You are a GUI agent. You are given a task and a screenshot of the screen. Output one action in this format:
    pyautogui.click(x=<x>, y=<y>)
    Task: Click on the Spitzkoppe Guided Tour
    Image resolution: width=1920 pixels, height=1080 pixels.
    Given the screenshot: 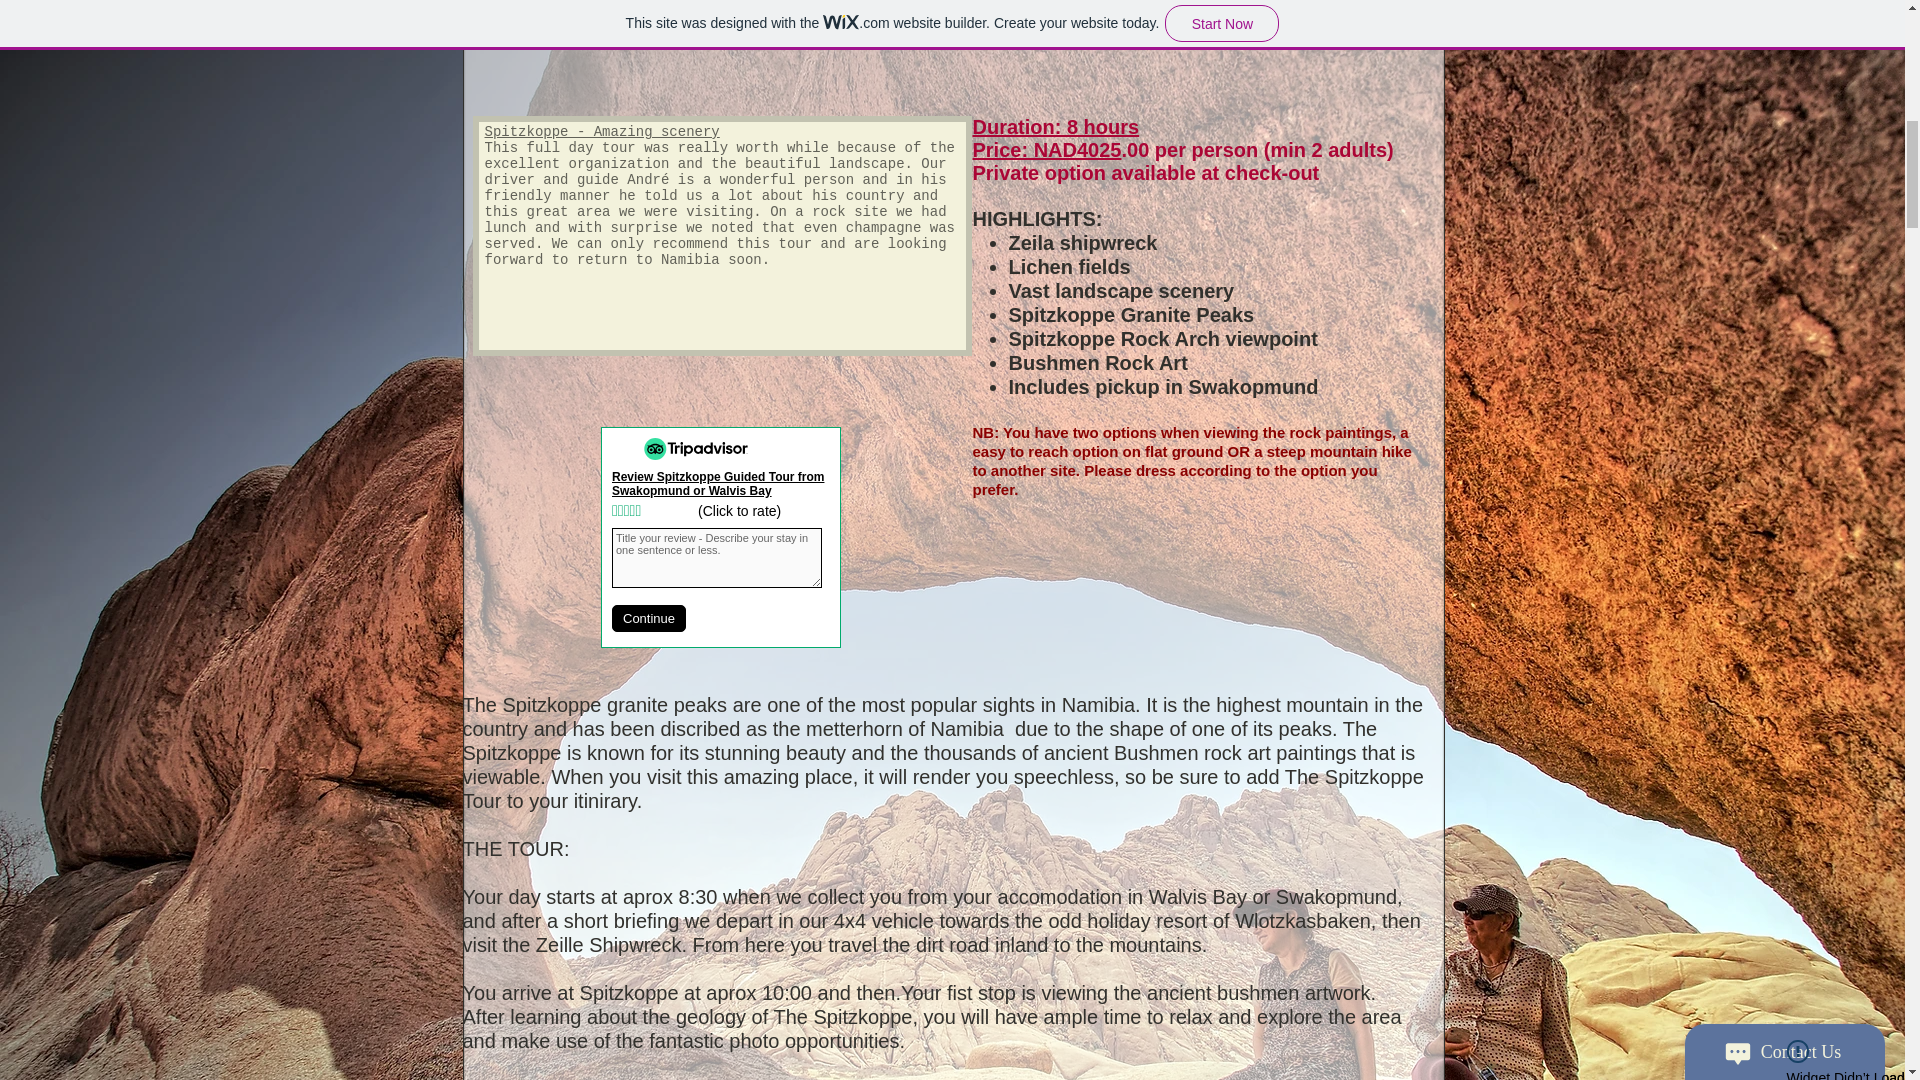 What is the action you would take?
    pyautogui.click(x=1137, y=28)
    